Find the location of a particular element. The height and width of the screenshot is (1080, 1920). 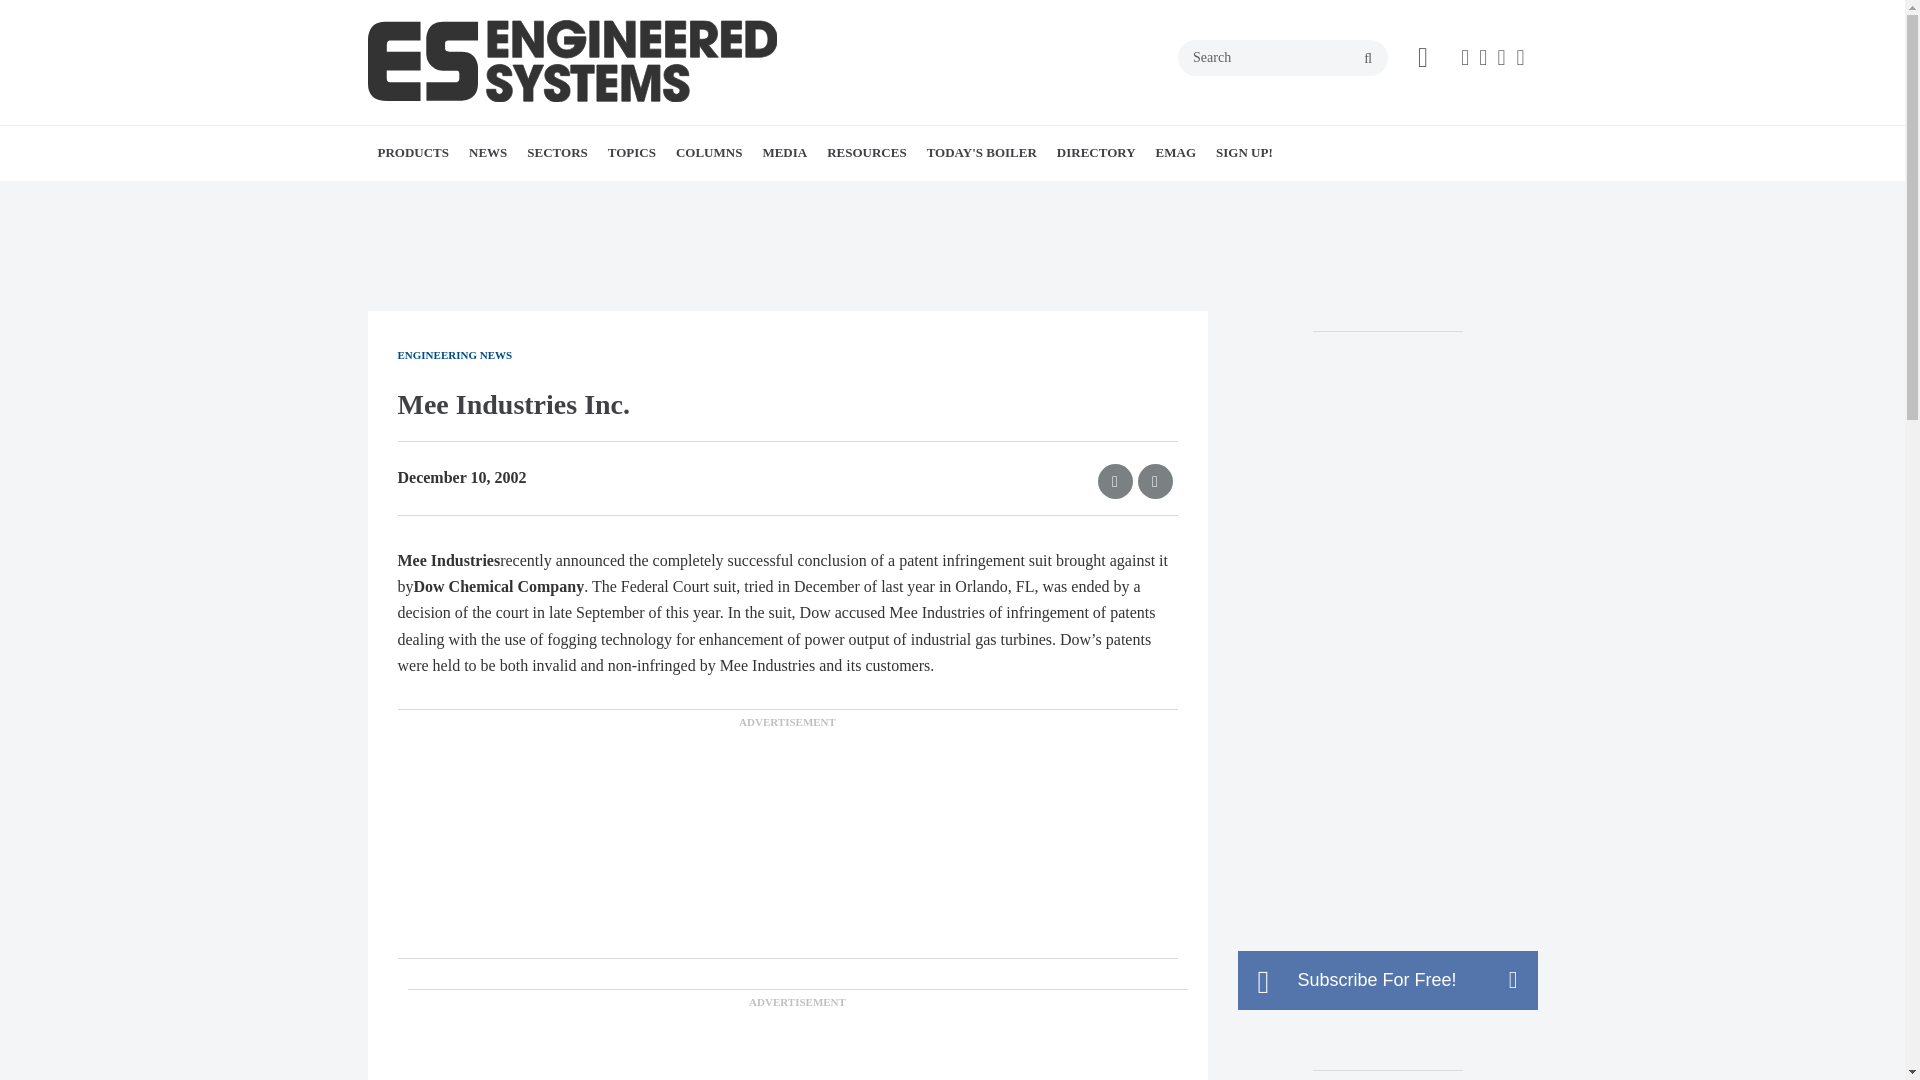

IAQ is located at coordinates (758, 197).